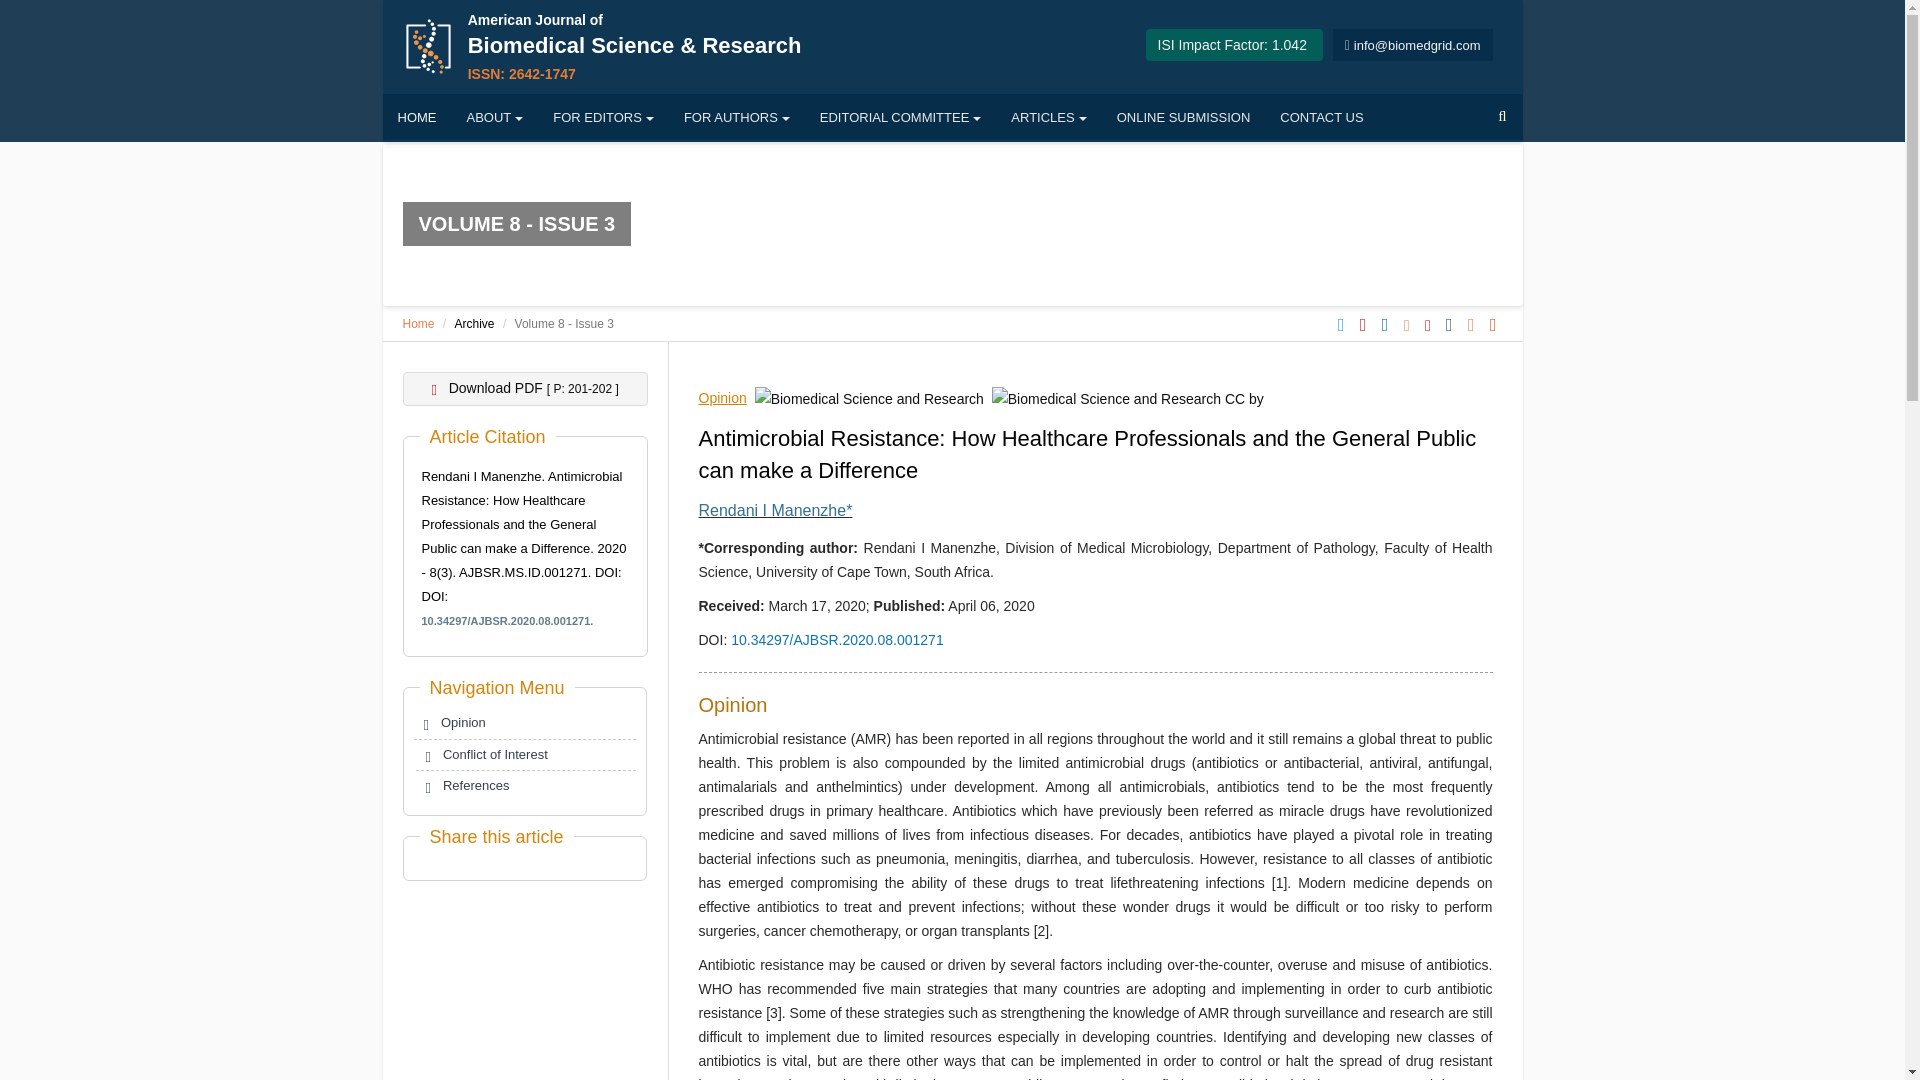 This screenshot has width=1920, height=1080. Describe the element at coordinates (1048, 118) in the screenshot. I see `ARTICLES` at that location.